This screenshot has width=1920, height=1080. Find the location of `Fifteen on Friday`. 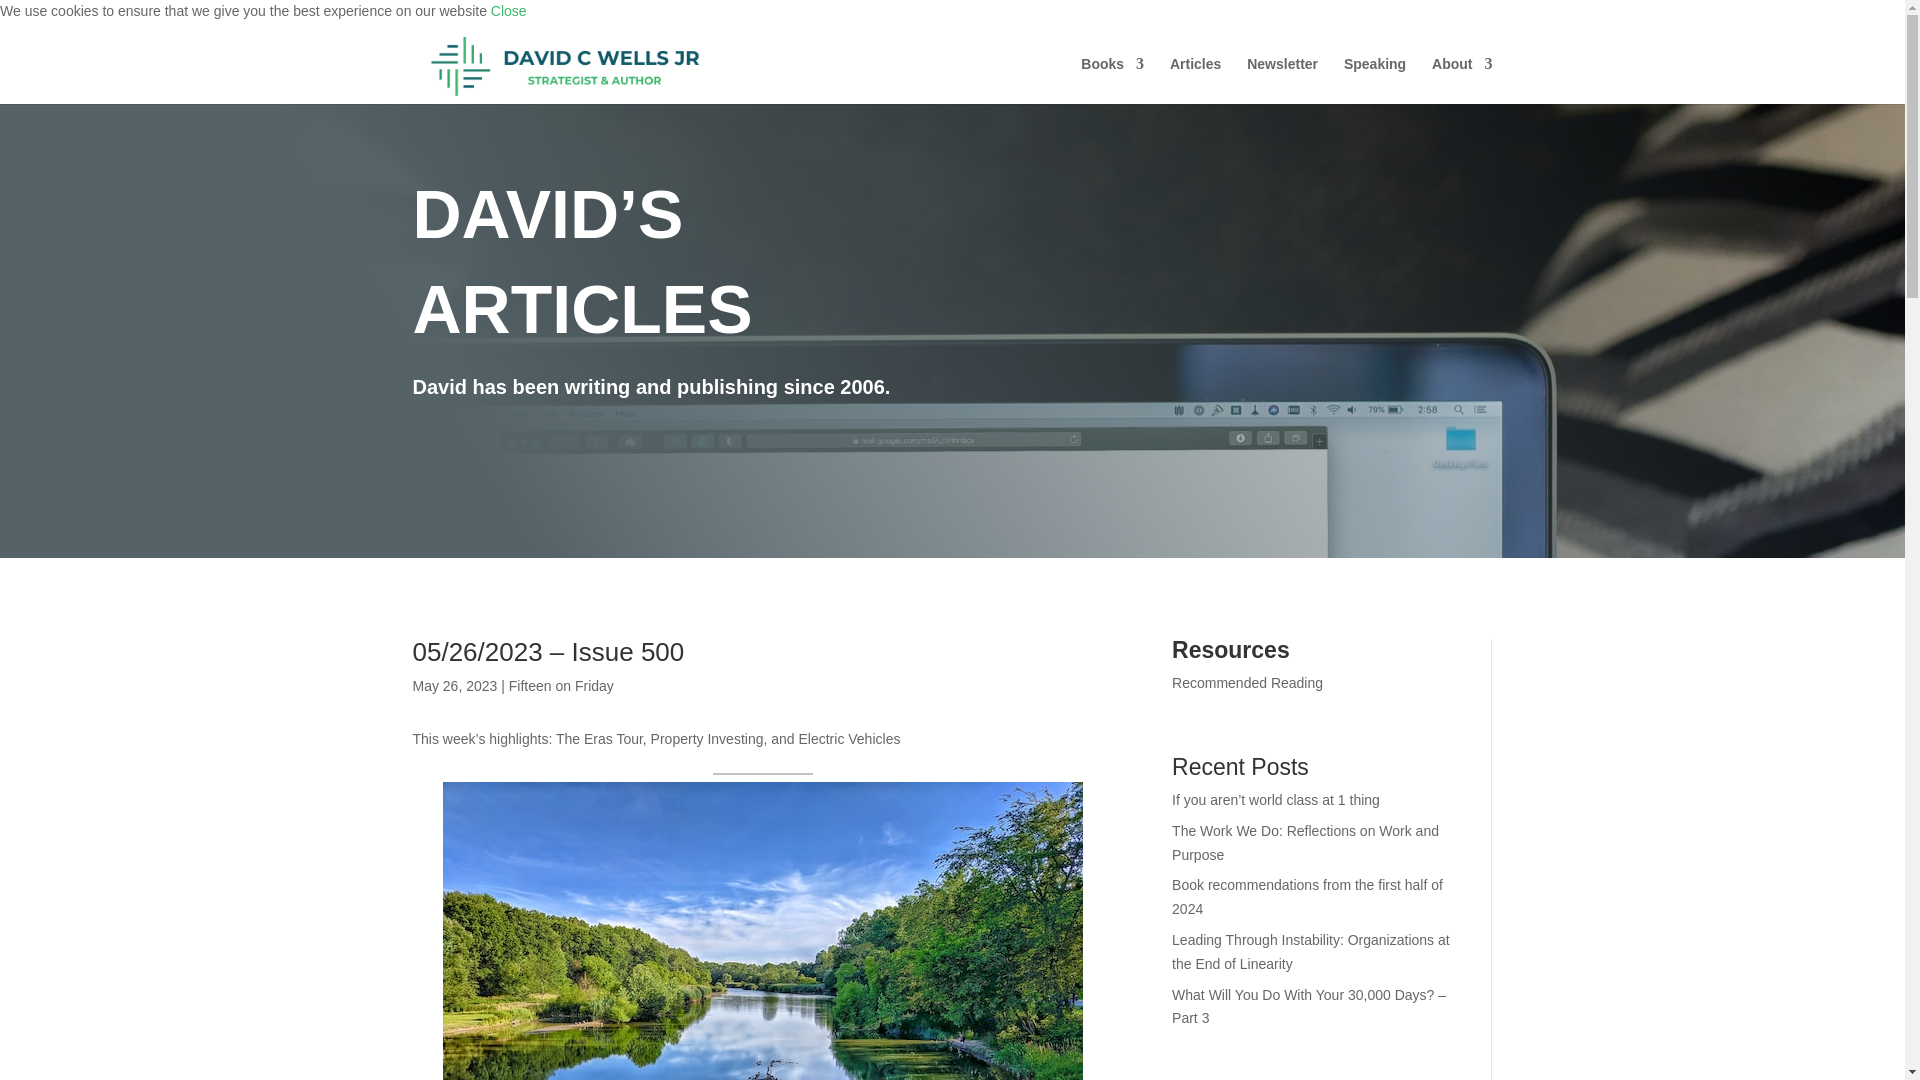

Fifteen on Friday is located at coordinates (561, 686).